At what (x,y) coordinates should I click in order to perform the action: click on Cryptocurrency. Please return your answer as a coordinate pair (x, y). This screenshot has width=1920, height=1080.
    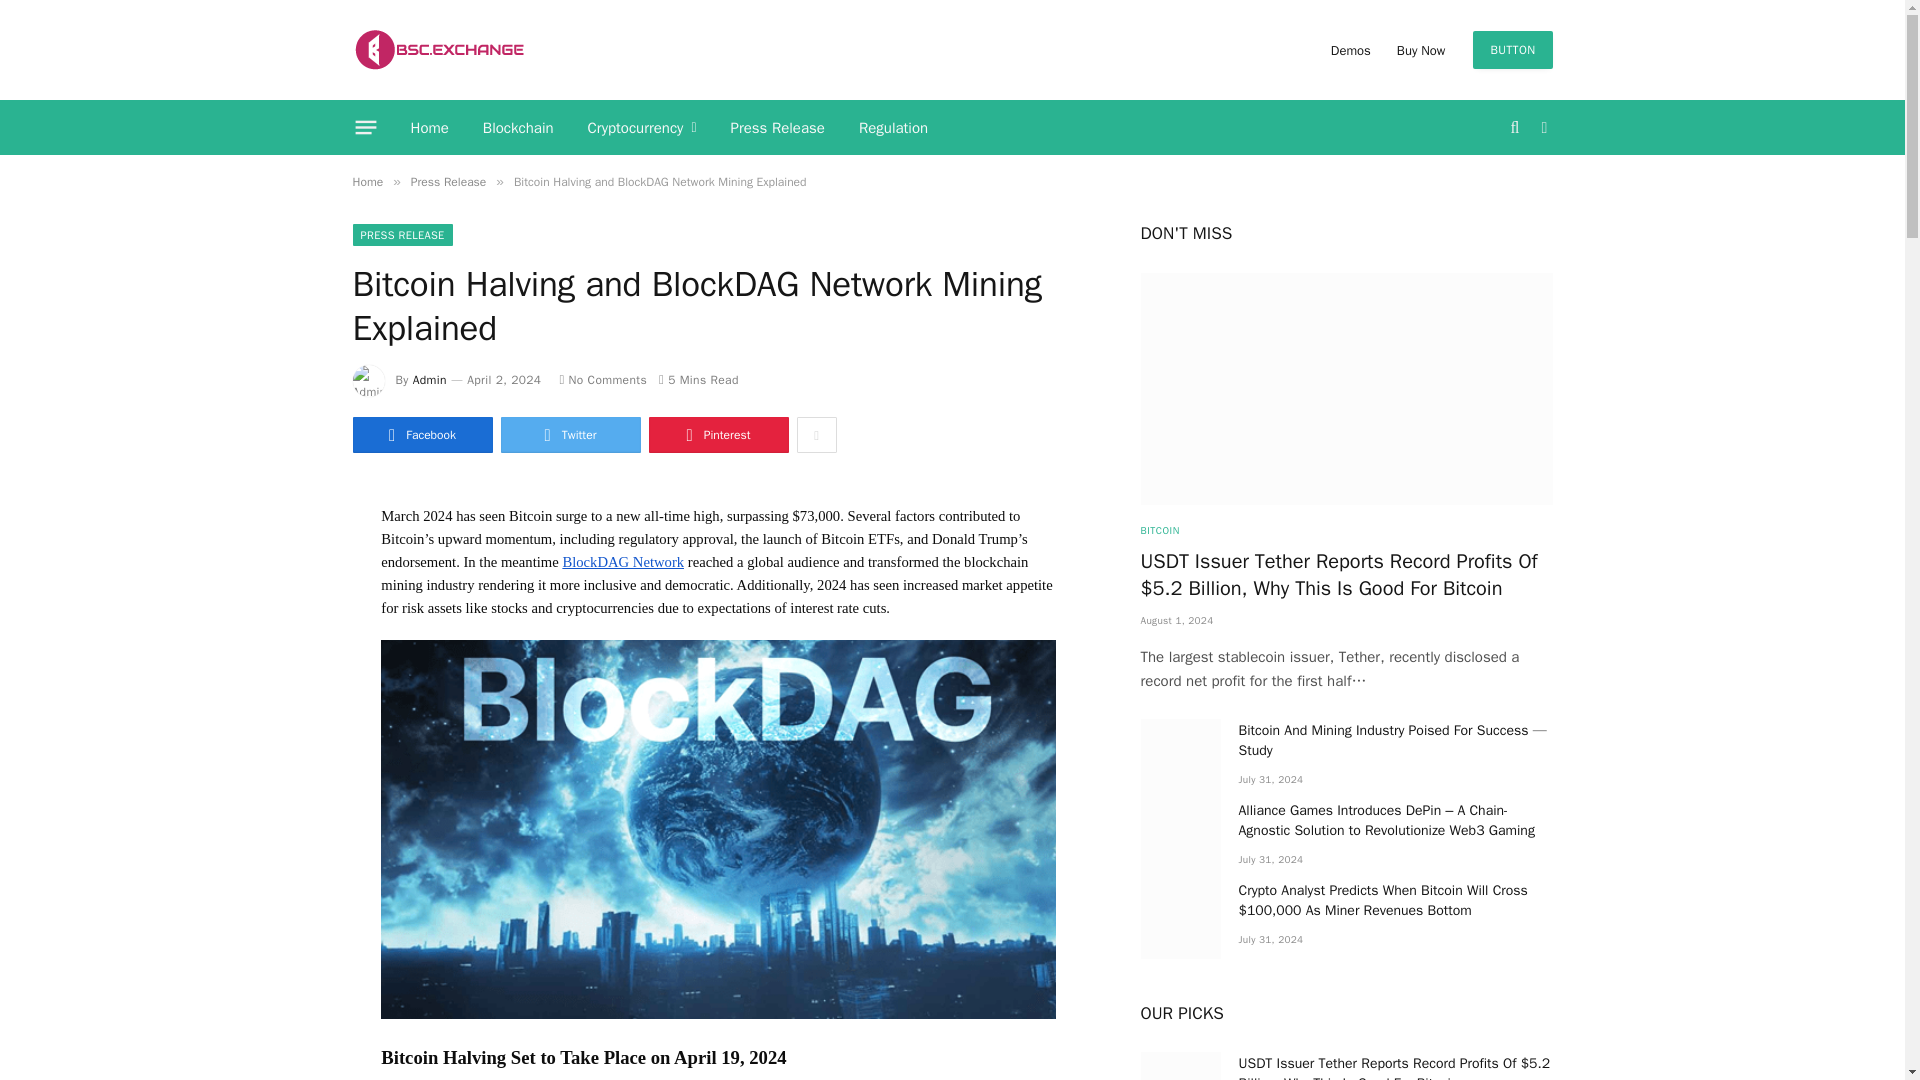
    Looking at the image, I should click on (642, 128).